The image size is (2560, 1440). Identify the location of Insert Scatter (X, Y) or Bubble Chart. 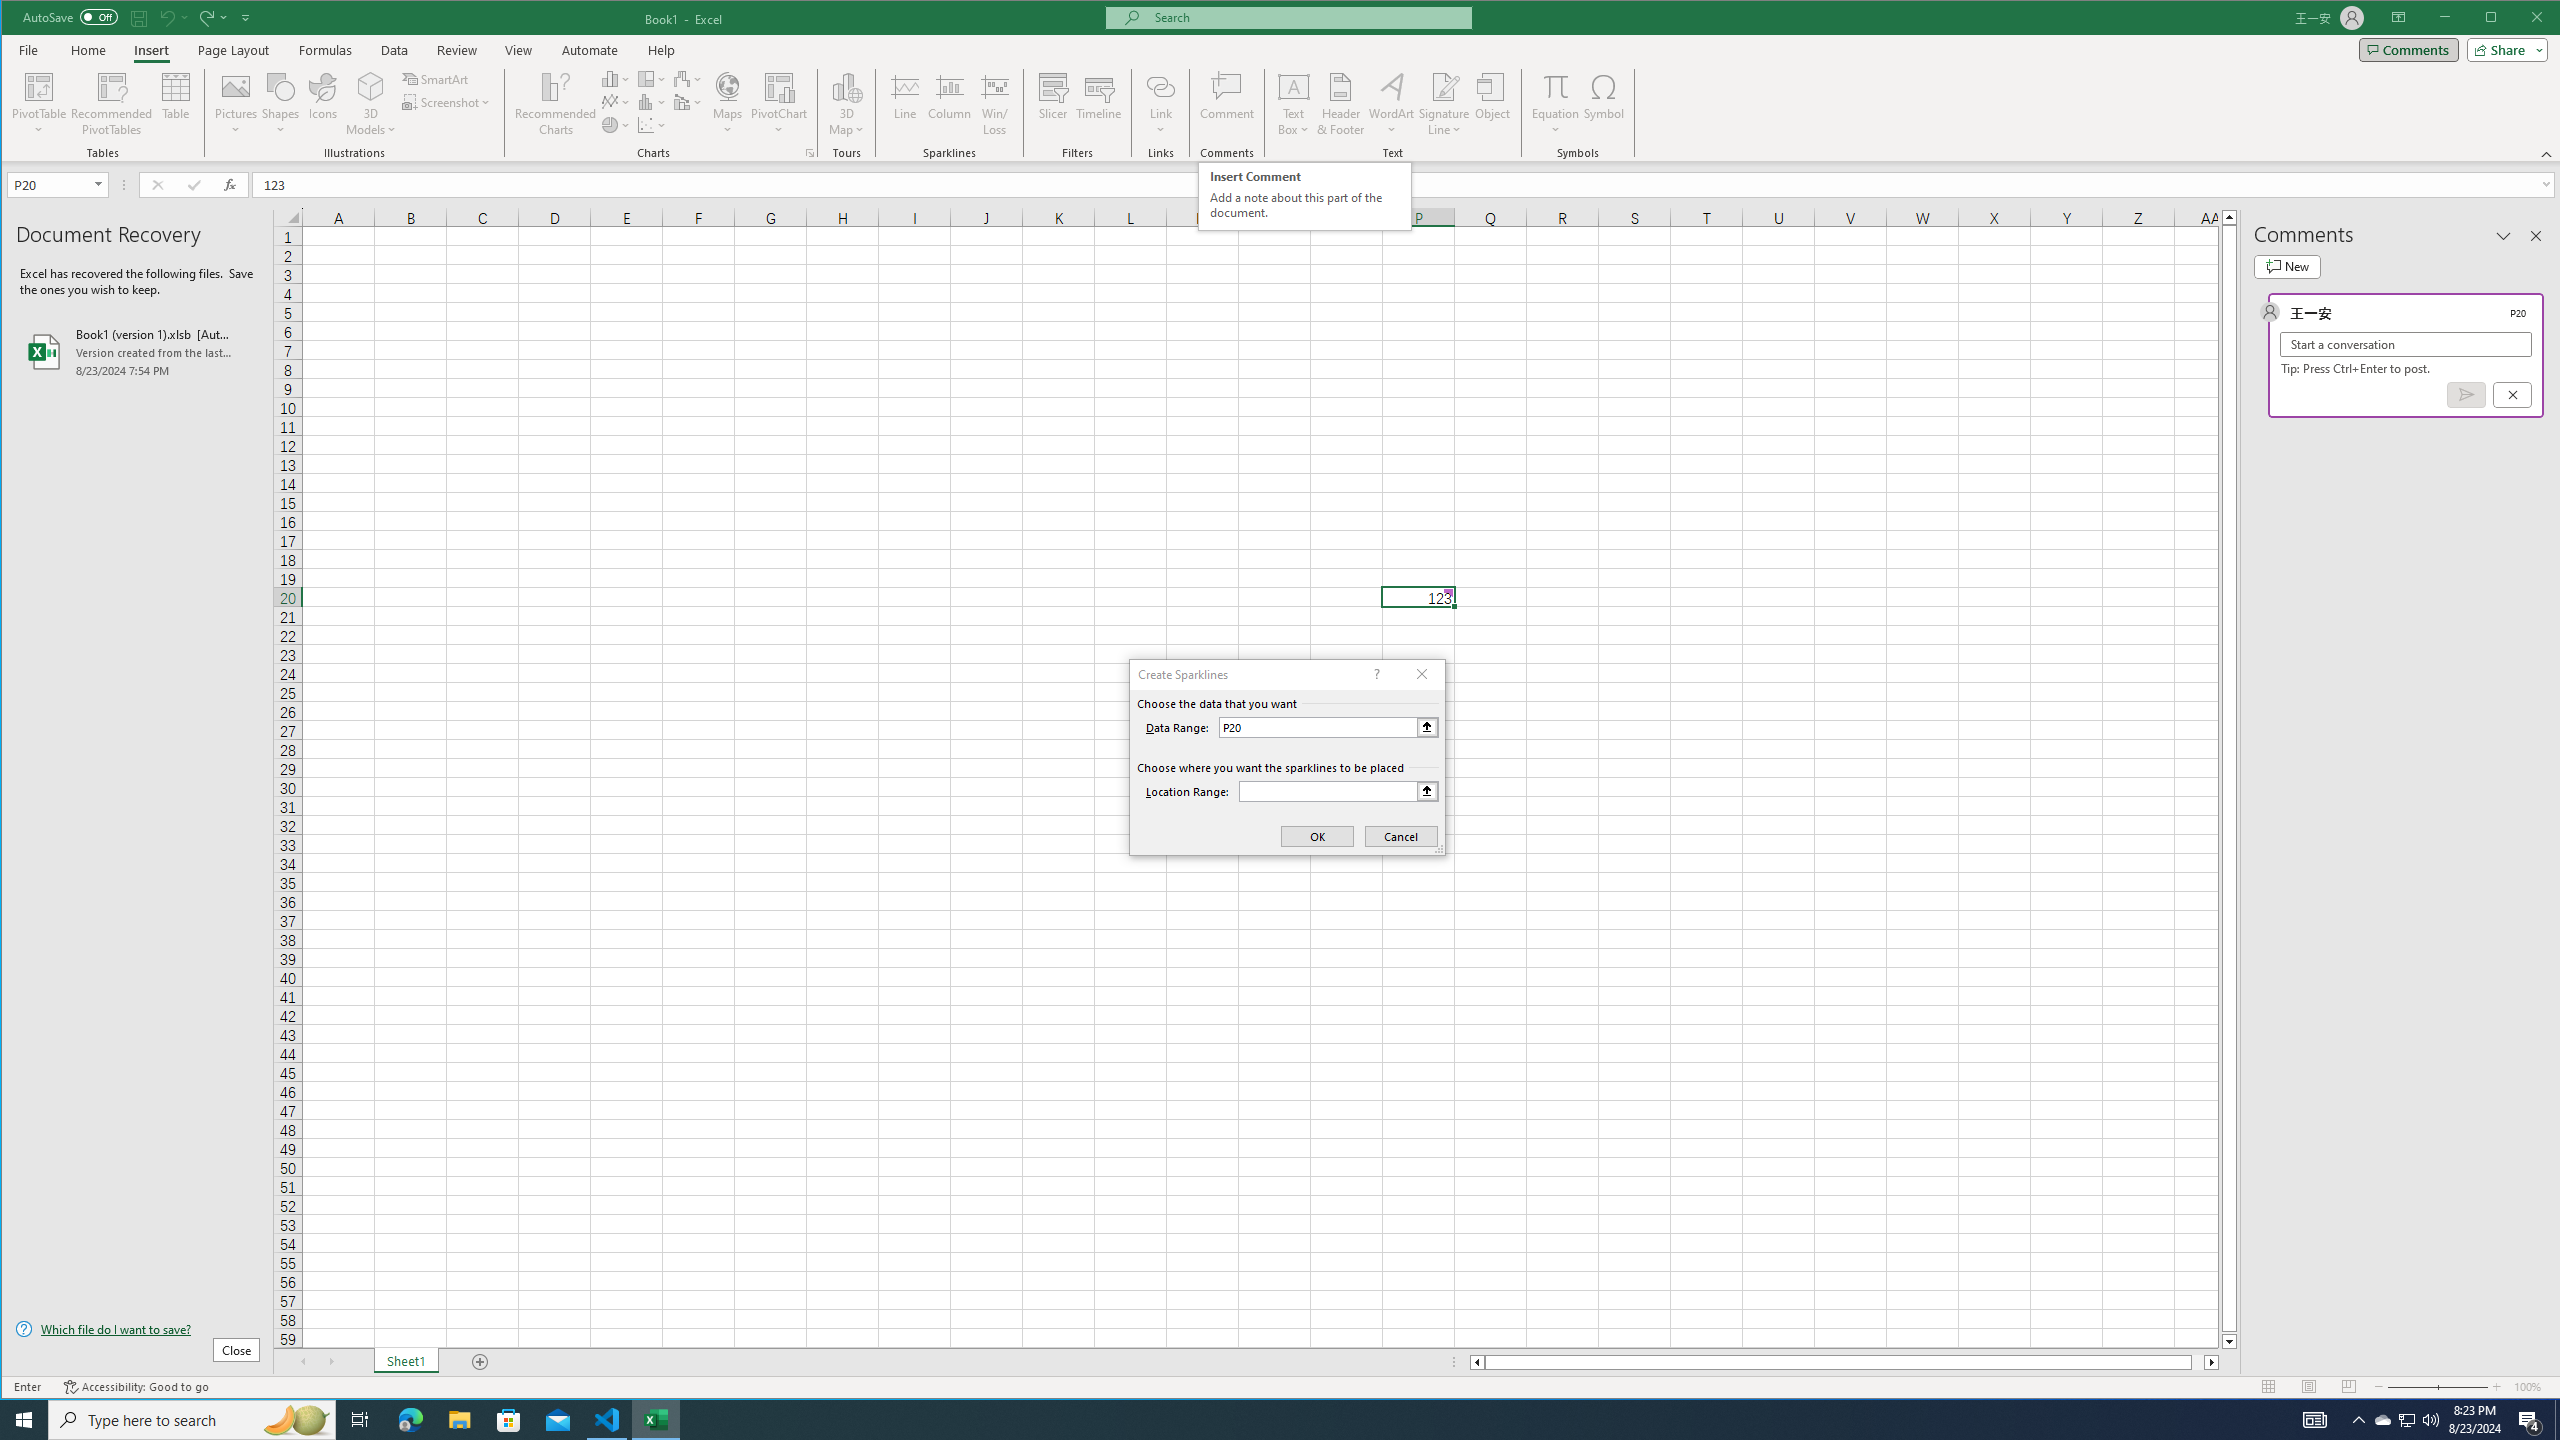
(652, 124).